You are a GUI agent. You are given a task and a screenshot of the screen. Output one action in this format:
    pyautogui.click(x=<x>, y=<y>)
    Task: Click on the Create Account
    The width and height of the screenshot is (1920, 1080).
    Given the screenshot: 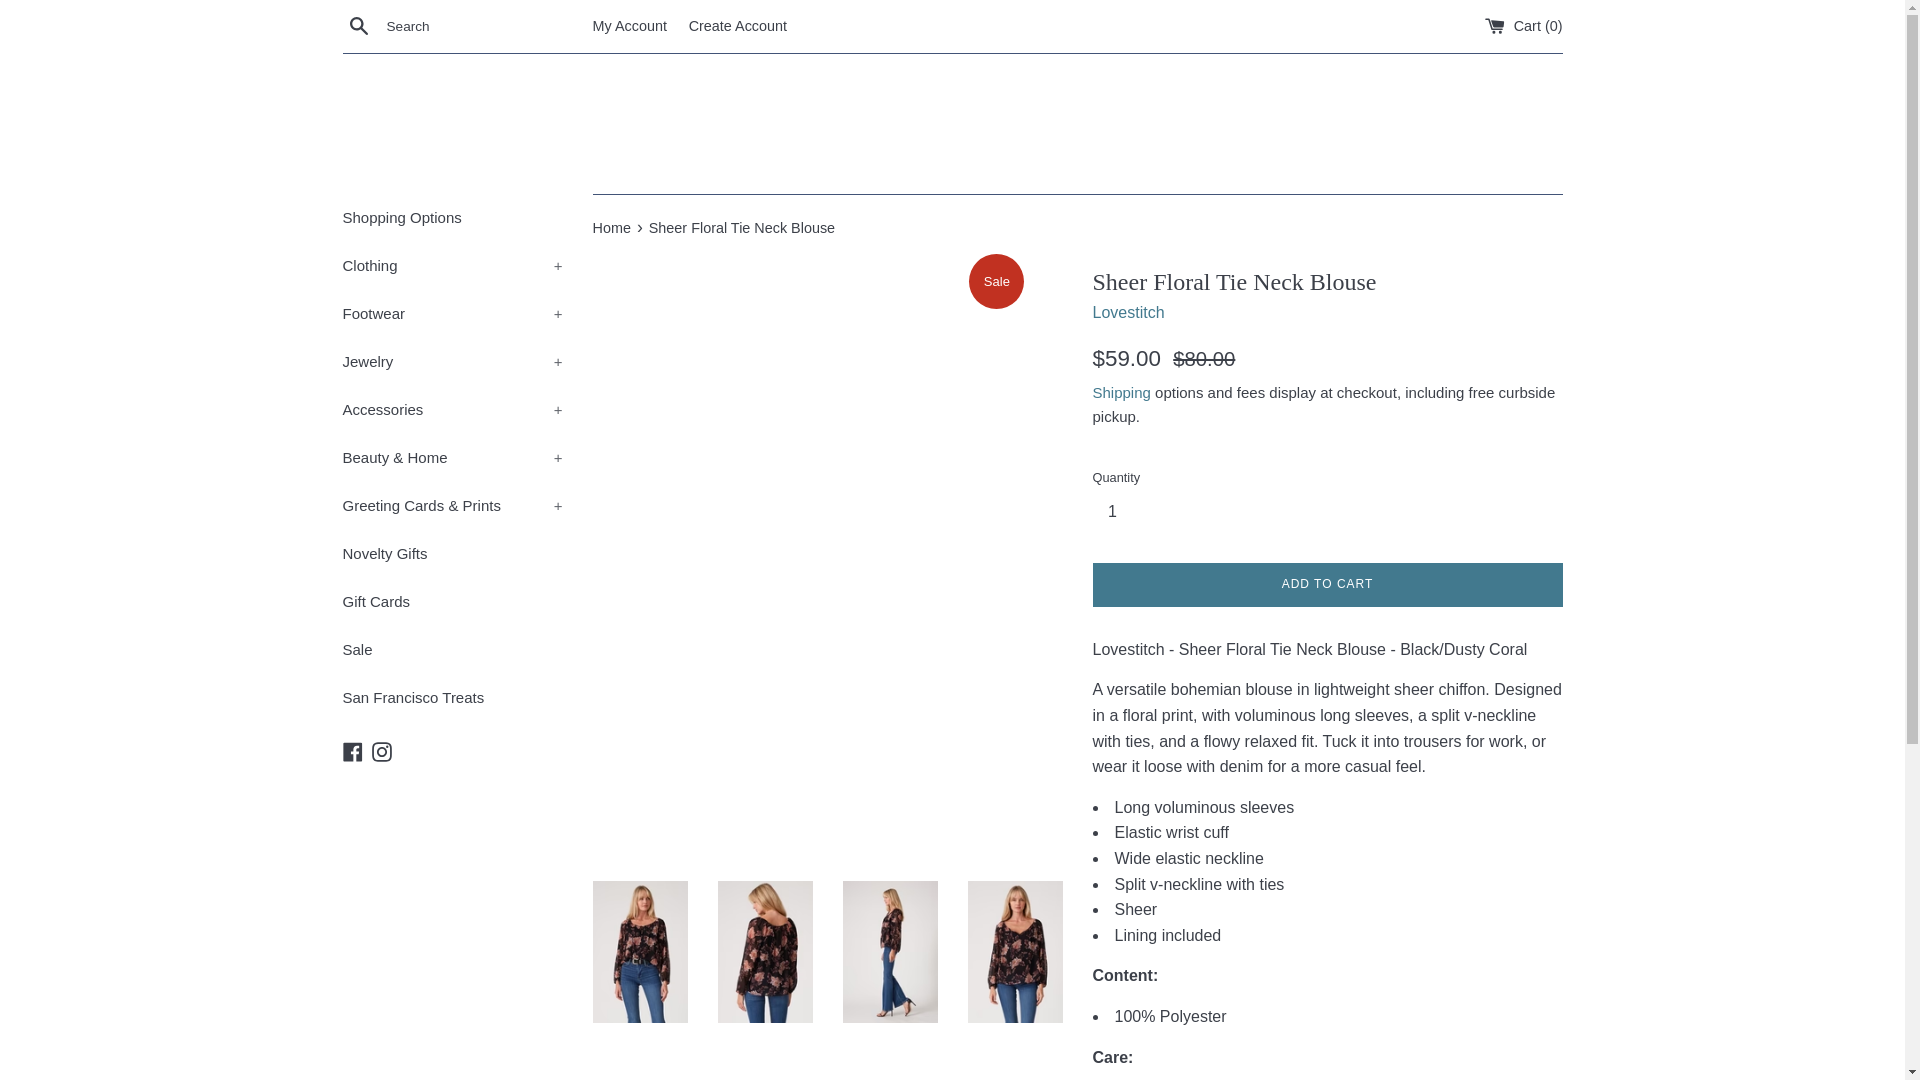 What is the action you would take?
    pyautogui.click(x=738, y=26)
    